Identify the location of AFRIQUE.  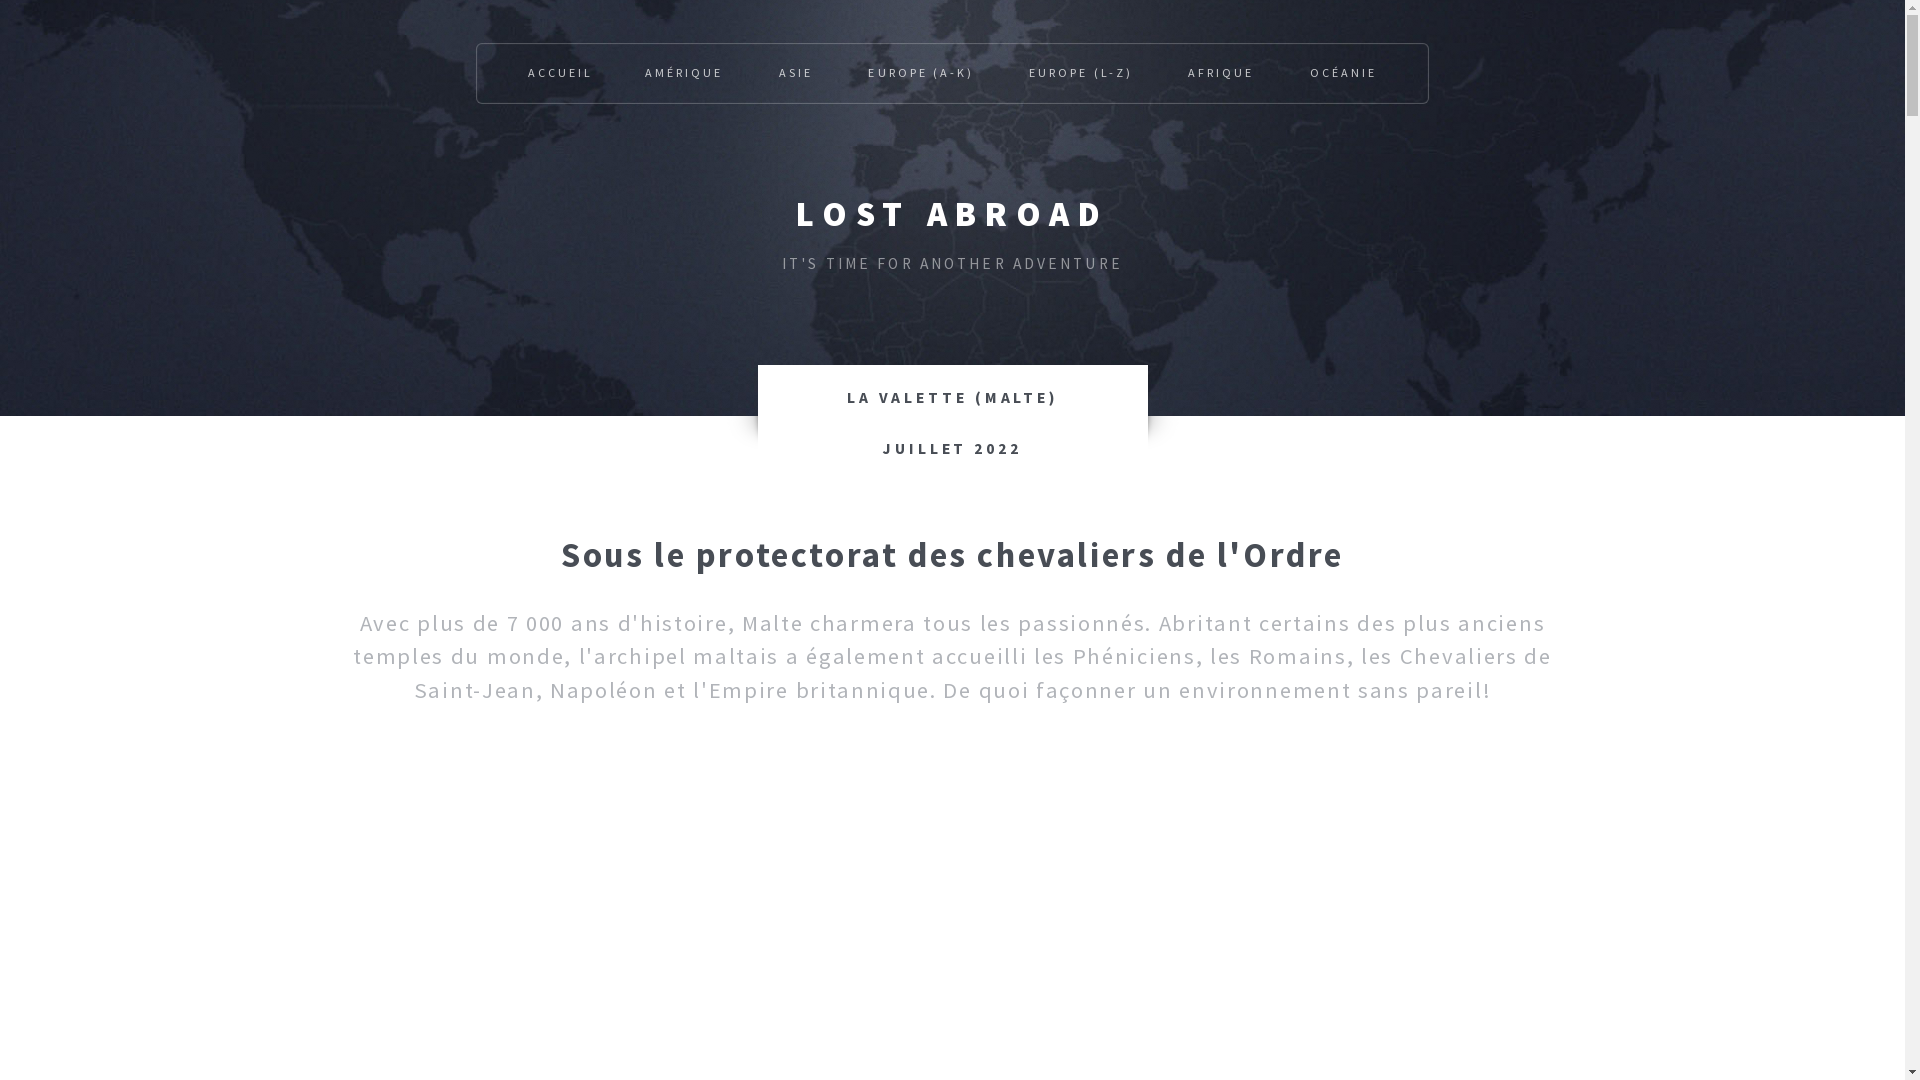
(1221, 74).